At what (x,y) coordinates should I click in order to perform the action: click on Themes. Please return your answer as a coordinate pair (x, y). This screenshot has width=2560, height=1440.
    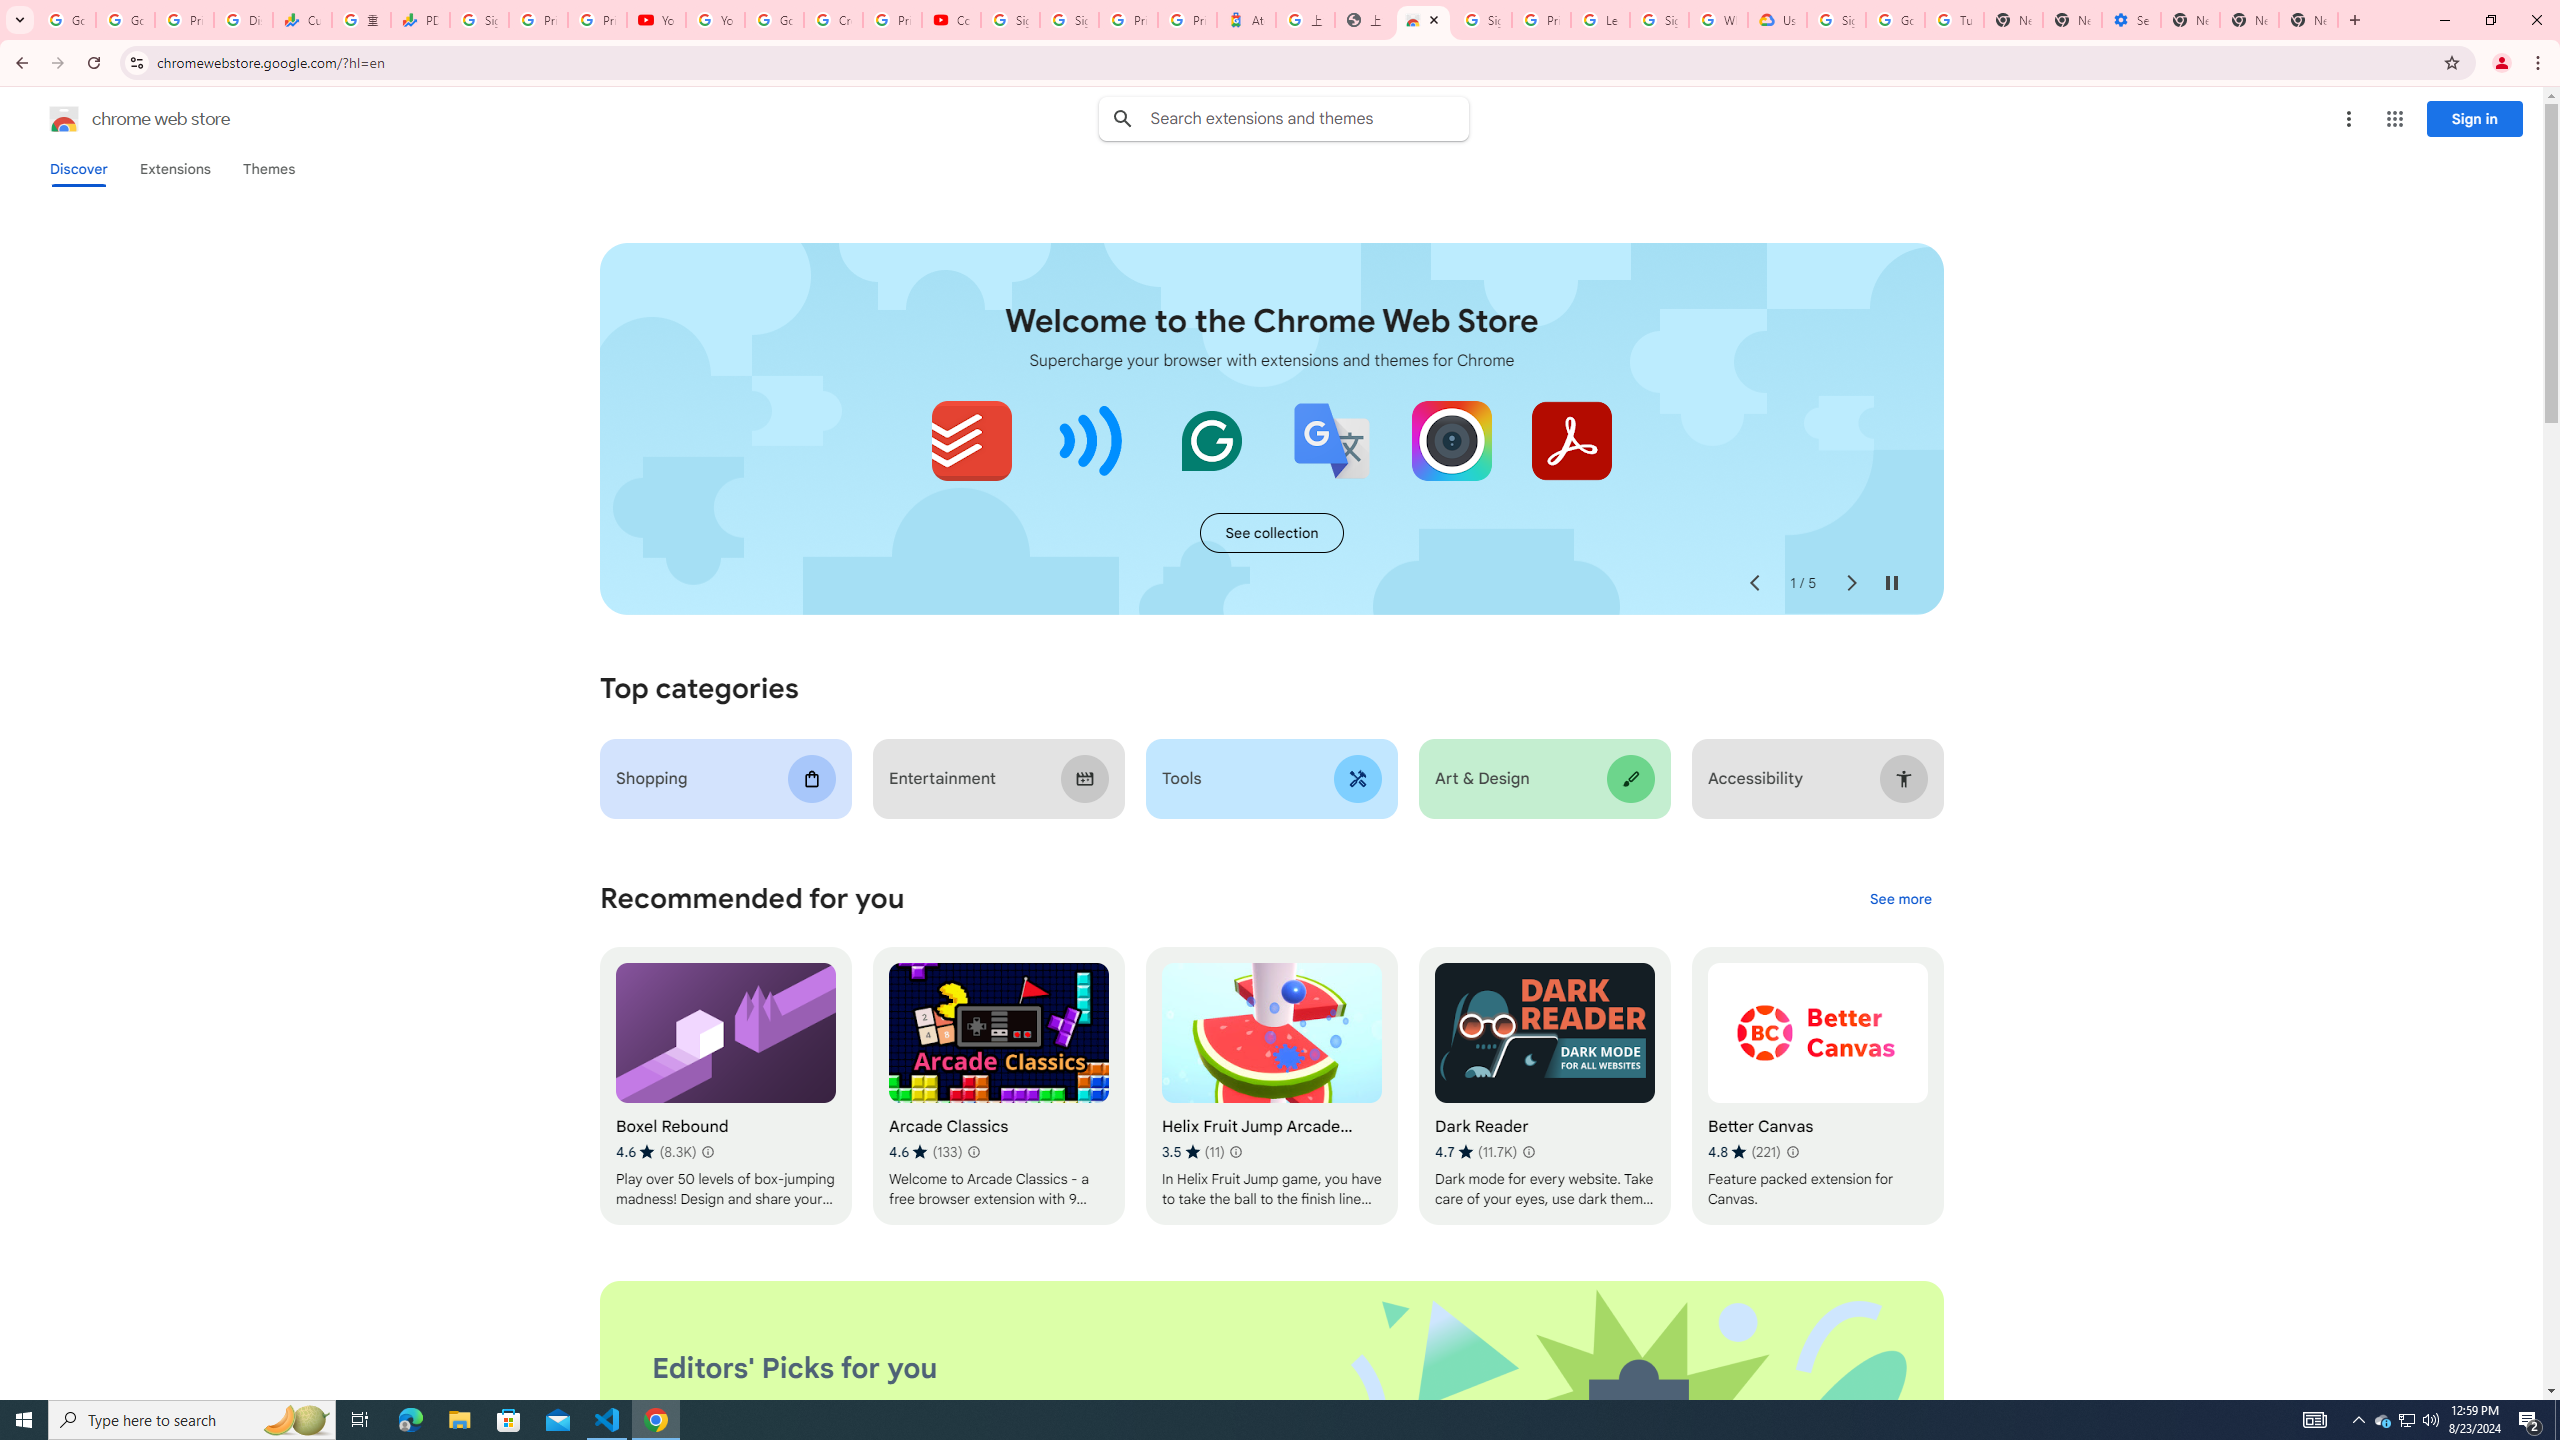
    Looking at the image, I should click on (268, 169).